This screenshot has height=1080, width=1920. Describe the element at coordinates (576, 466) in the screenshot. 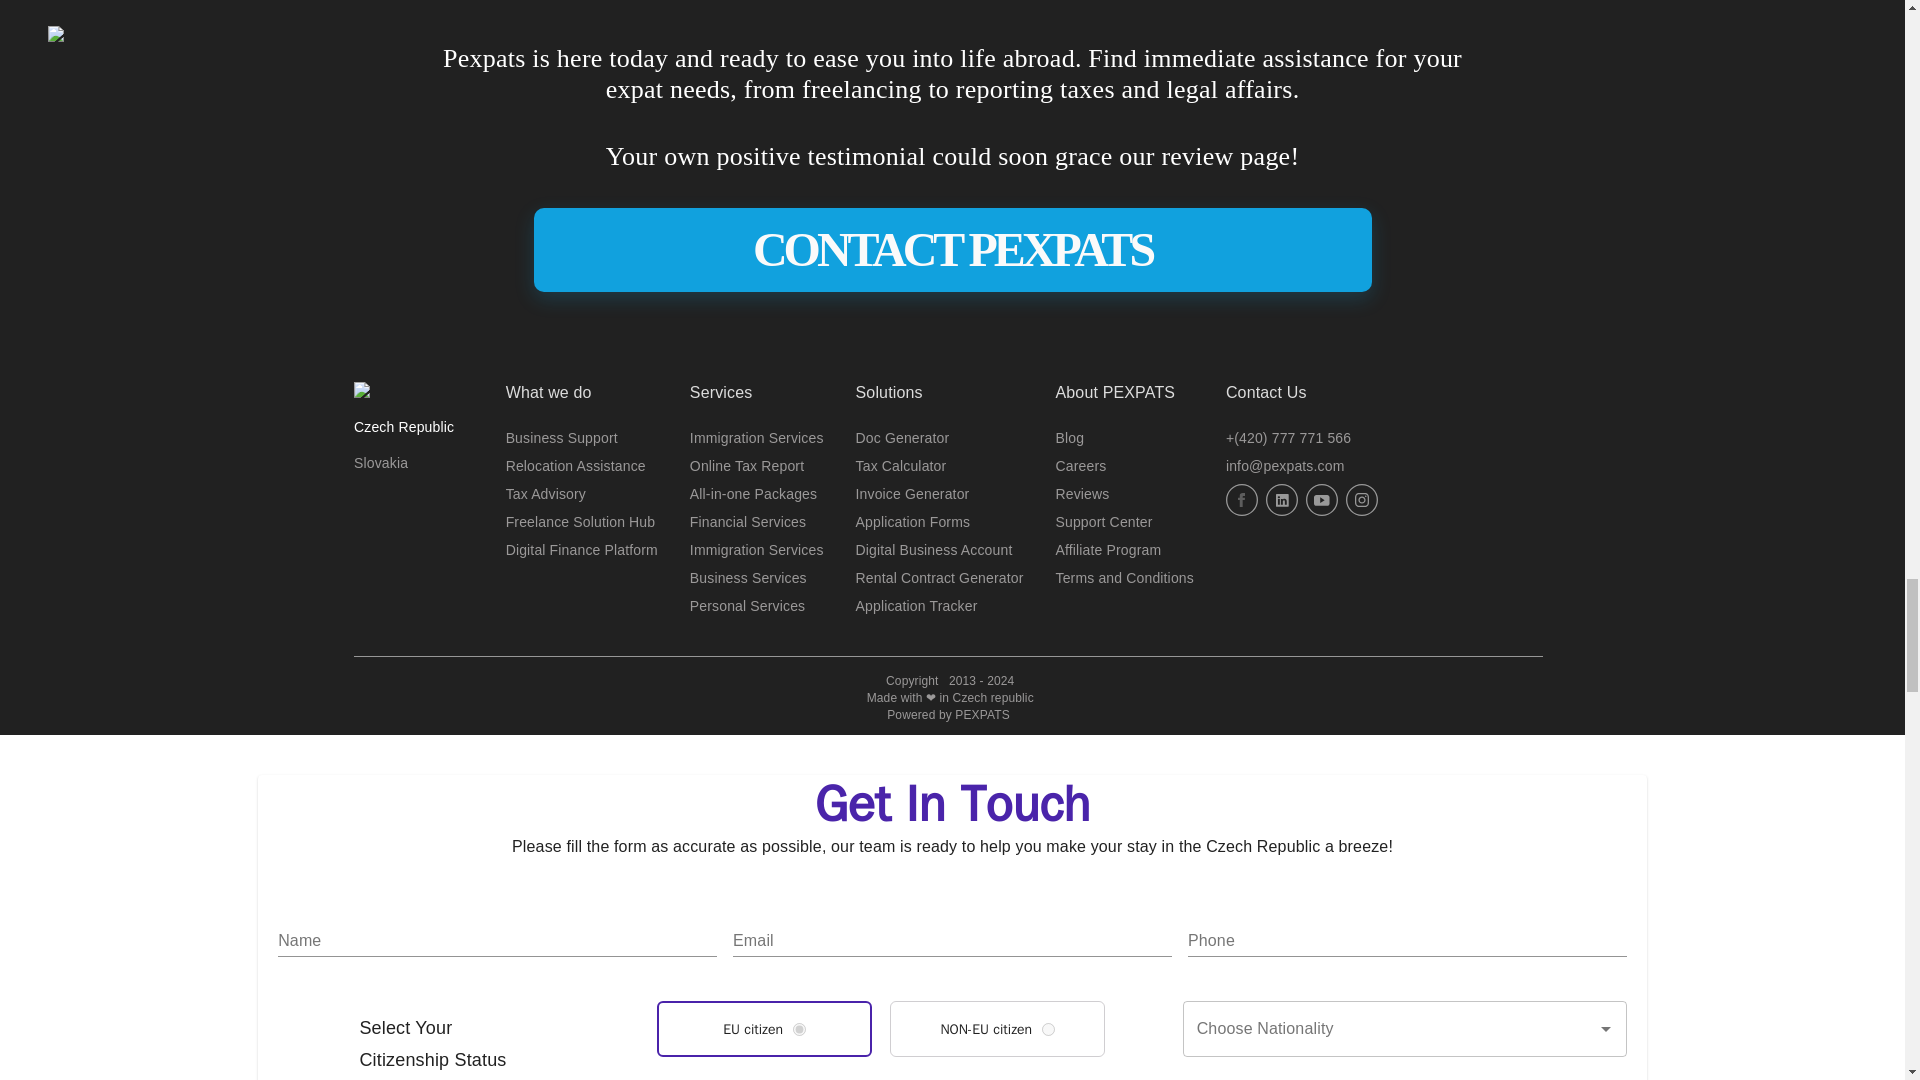

I see `Relocation Assistance` at that location.